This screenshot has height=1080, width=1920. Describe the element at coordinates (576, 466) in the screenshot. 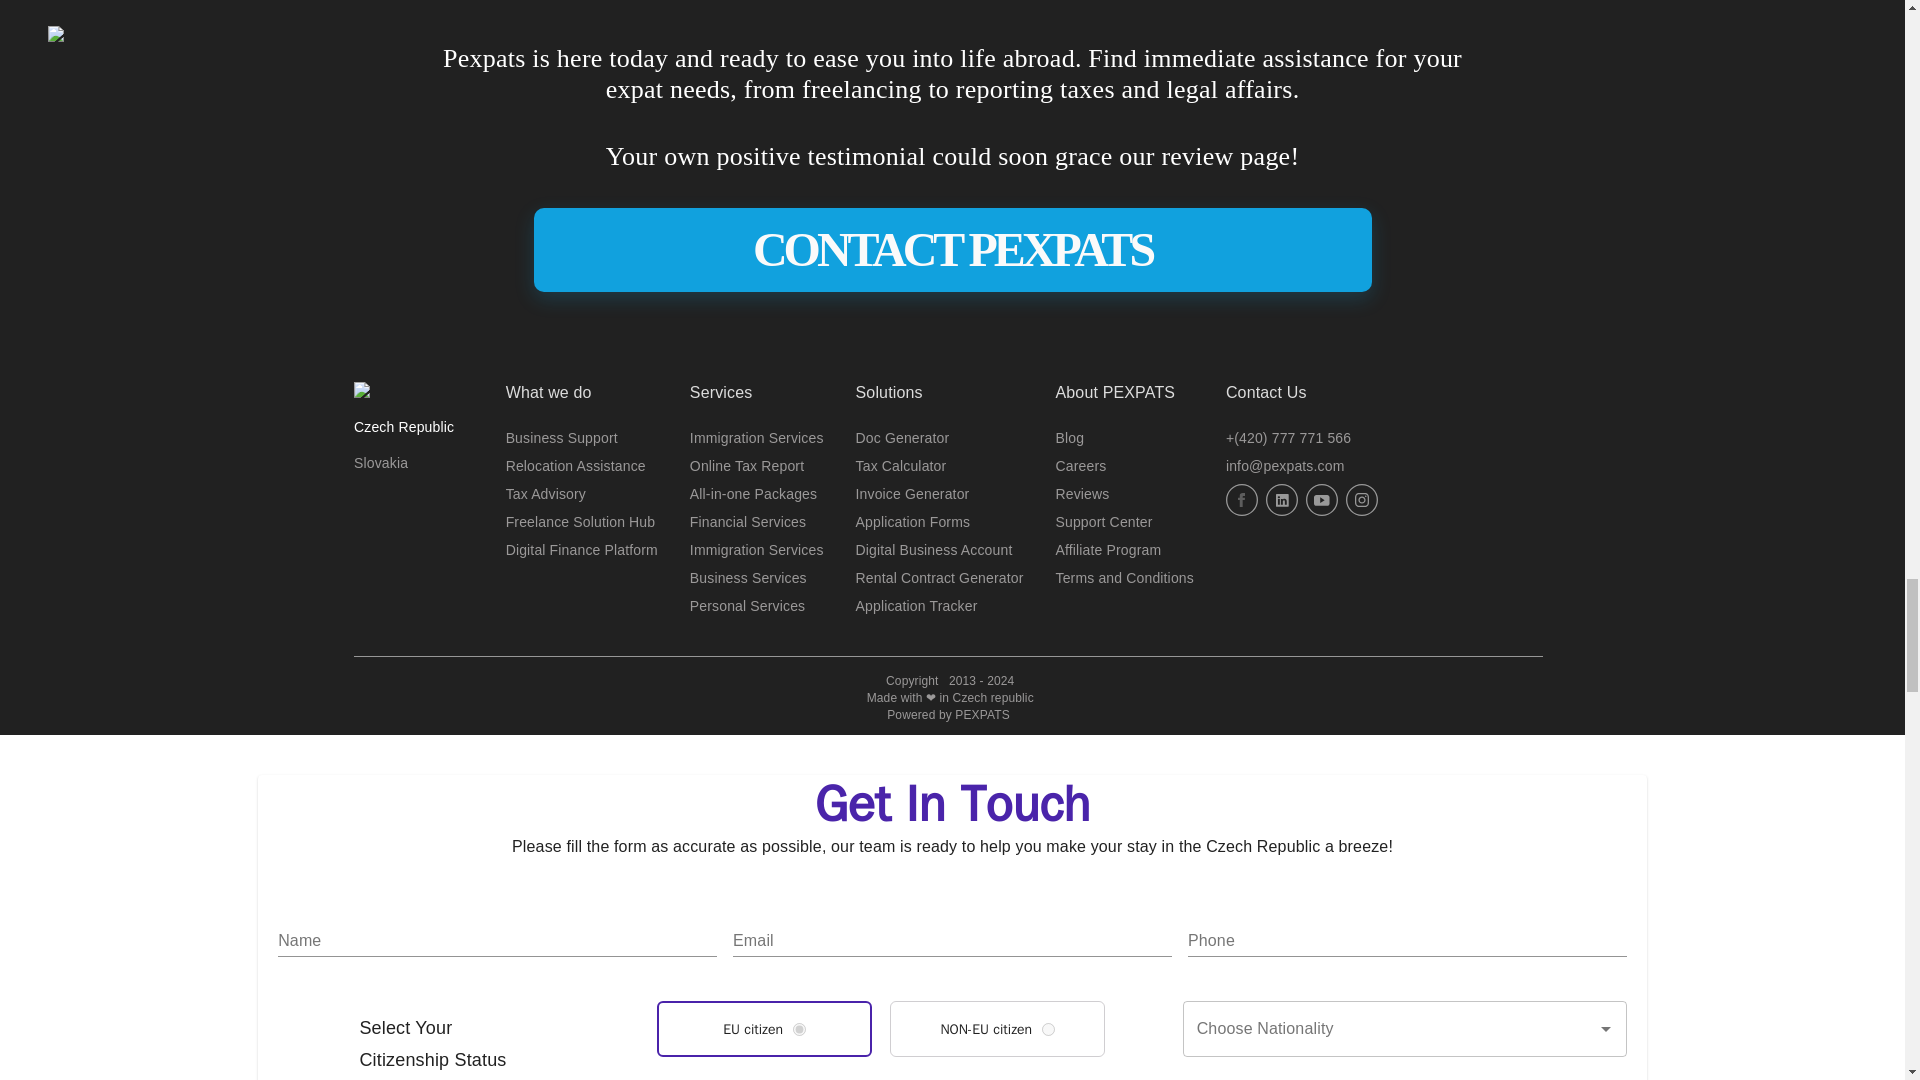

I see `Relocation Assistance` at that location.